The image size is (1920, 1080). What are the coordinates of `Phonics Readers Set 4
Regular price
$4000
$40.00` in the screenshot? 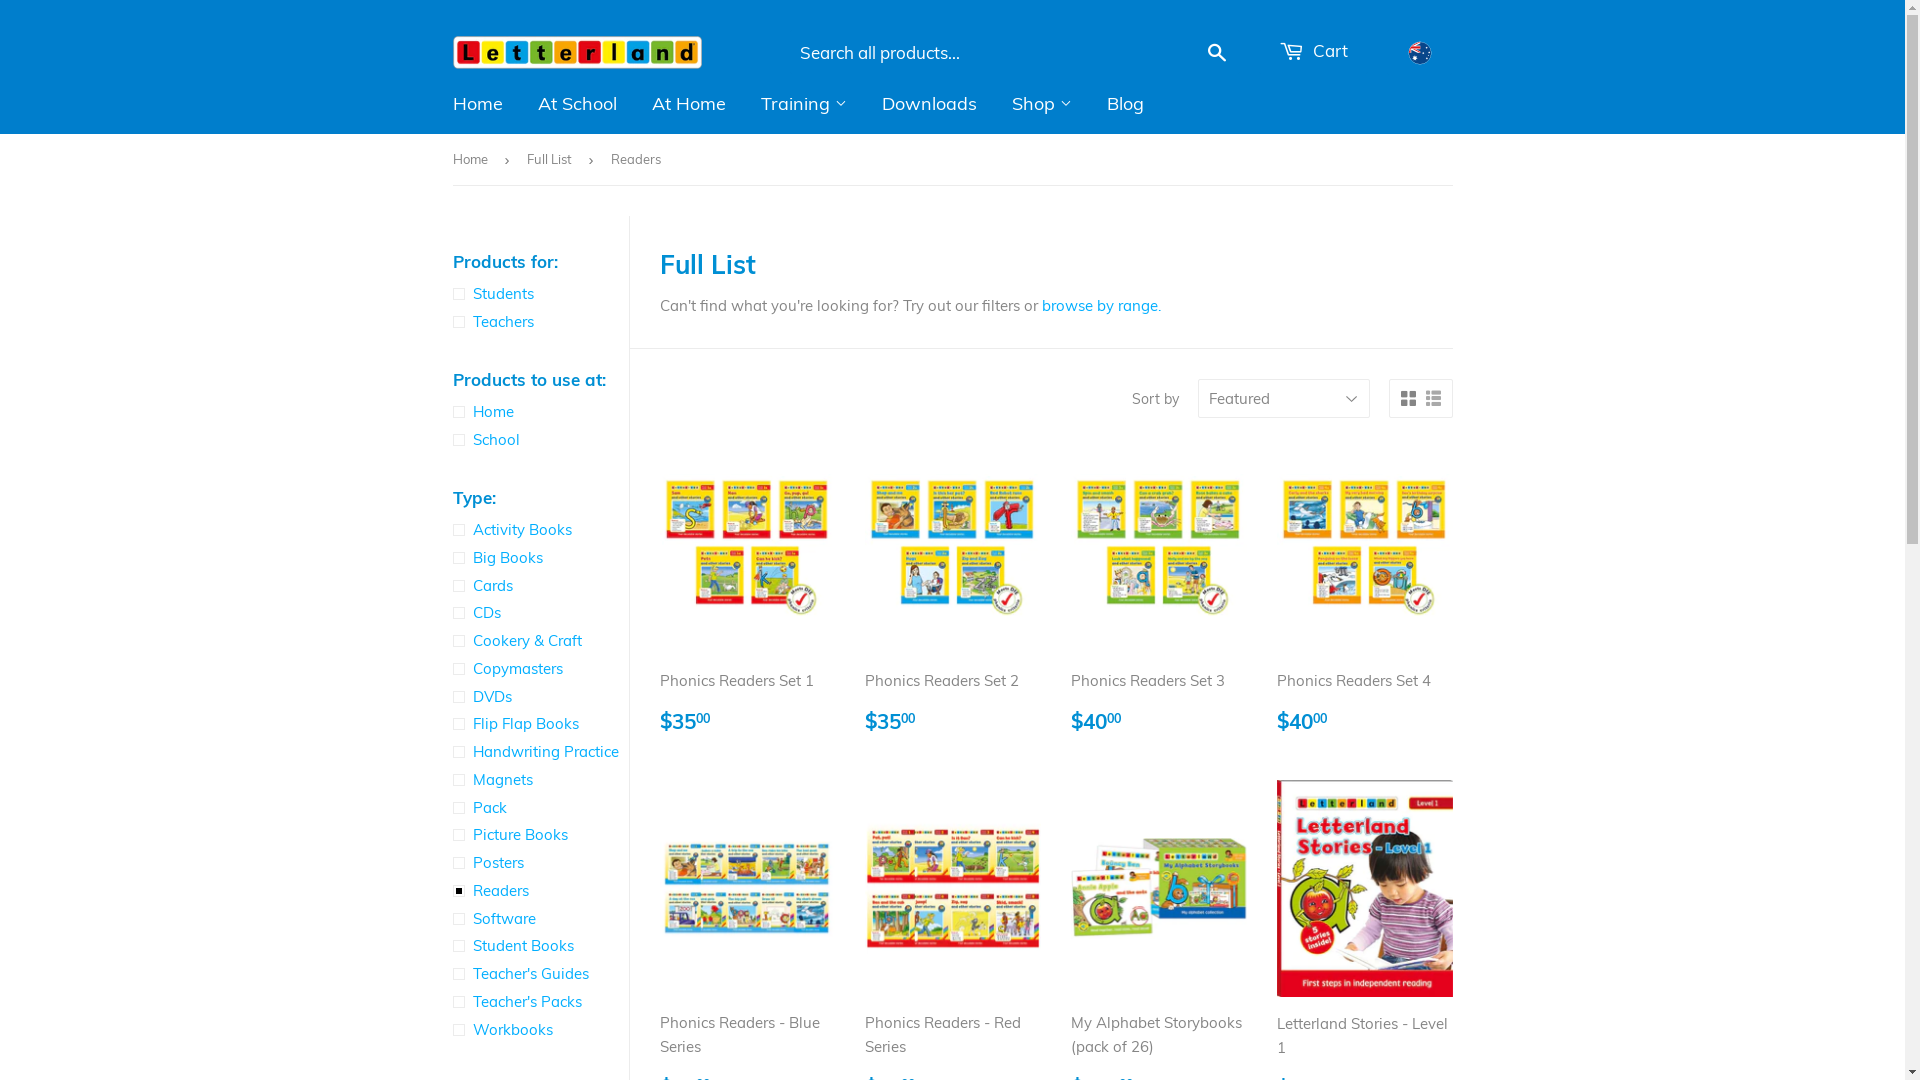 It's located at (1365, 594).